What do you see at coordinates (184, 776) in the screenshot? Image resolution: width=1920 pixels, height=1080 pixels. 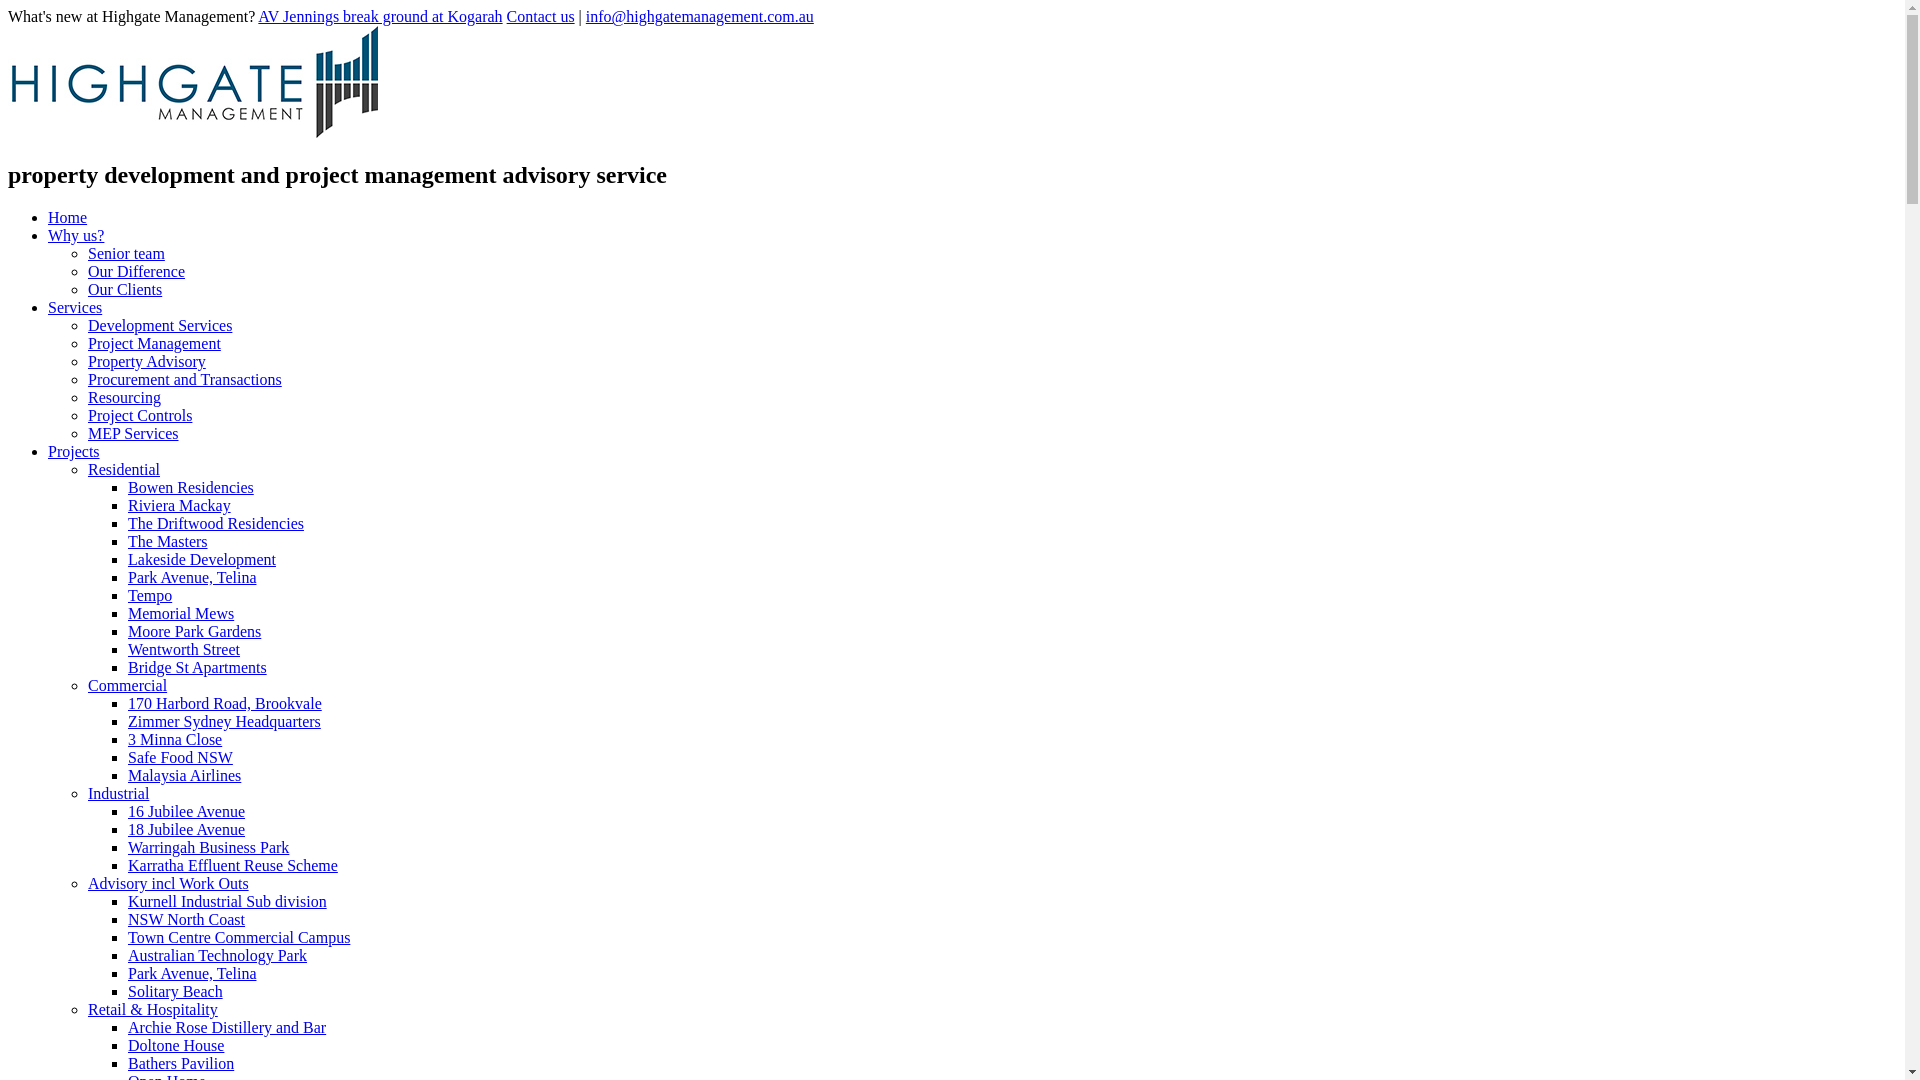 I see `Malaysia Airlines` at bounding box center [184, 776].